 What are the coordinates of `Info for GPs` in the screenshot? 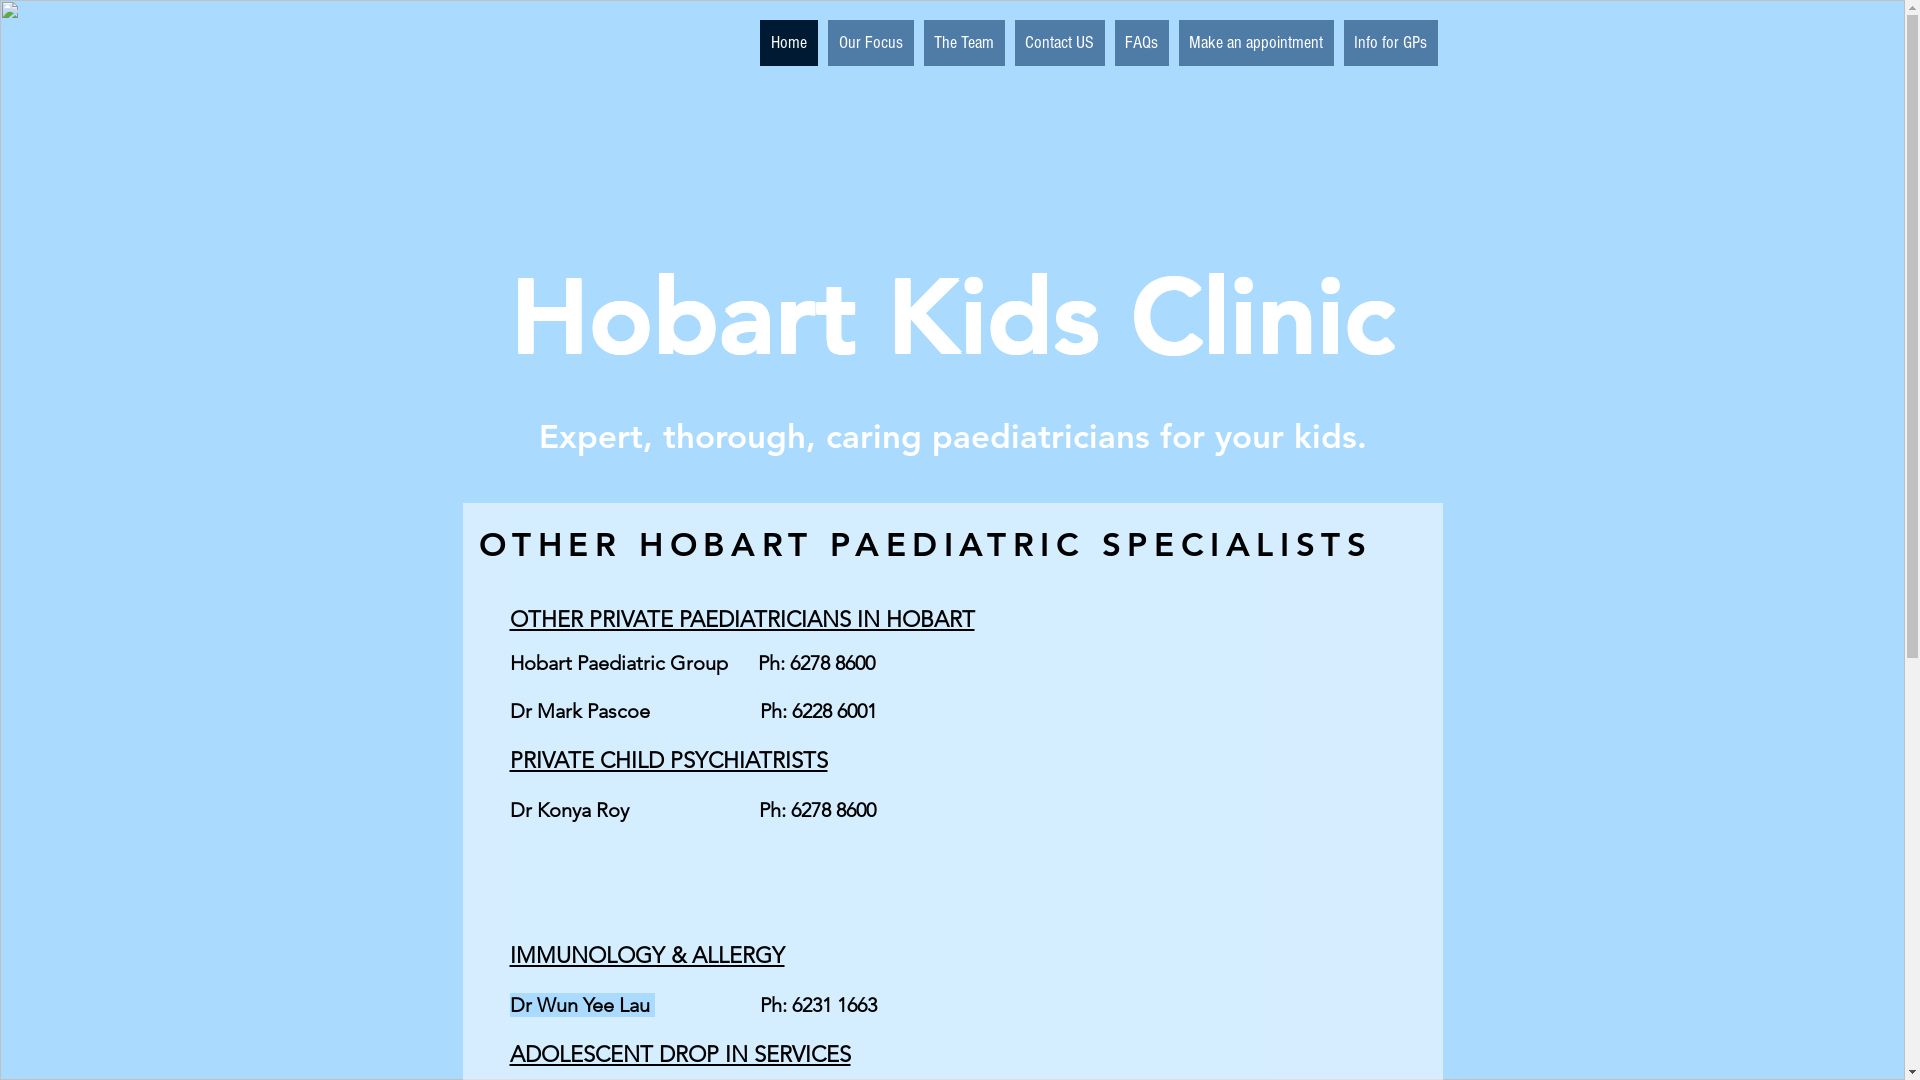 It's located at (1391, 43).